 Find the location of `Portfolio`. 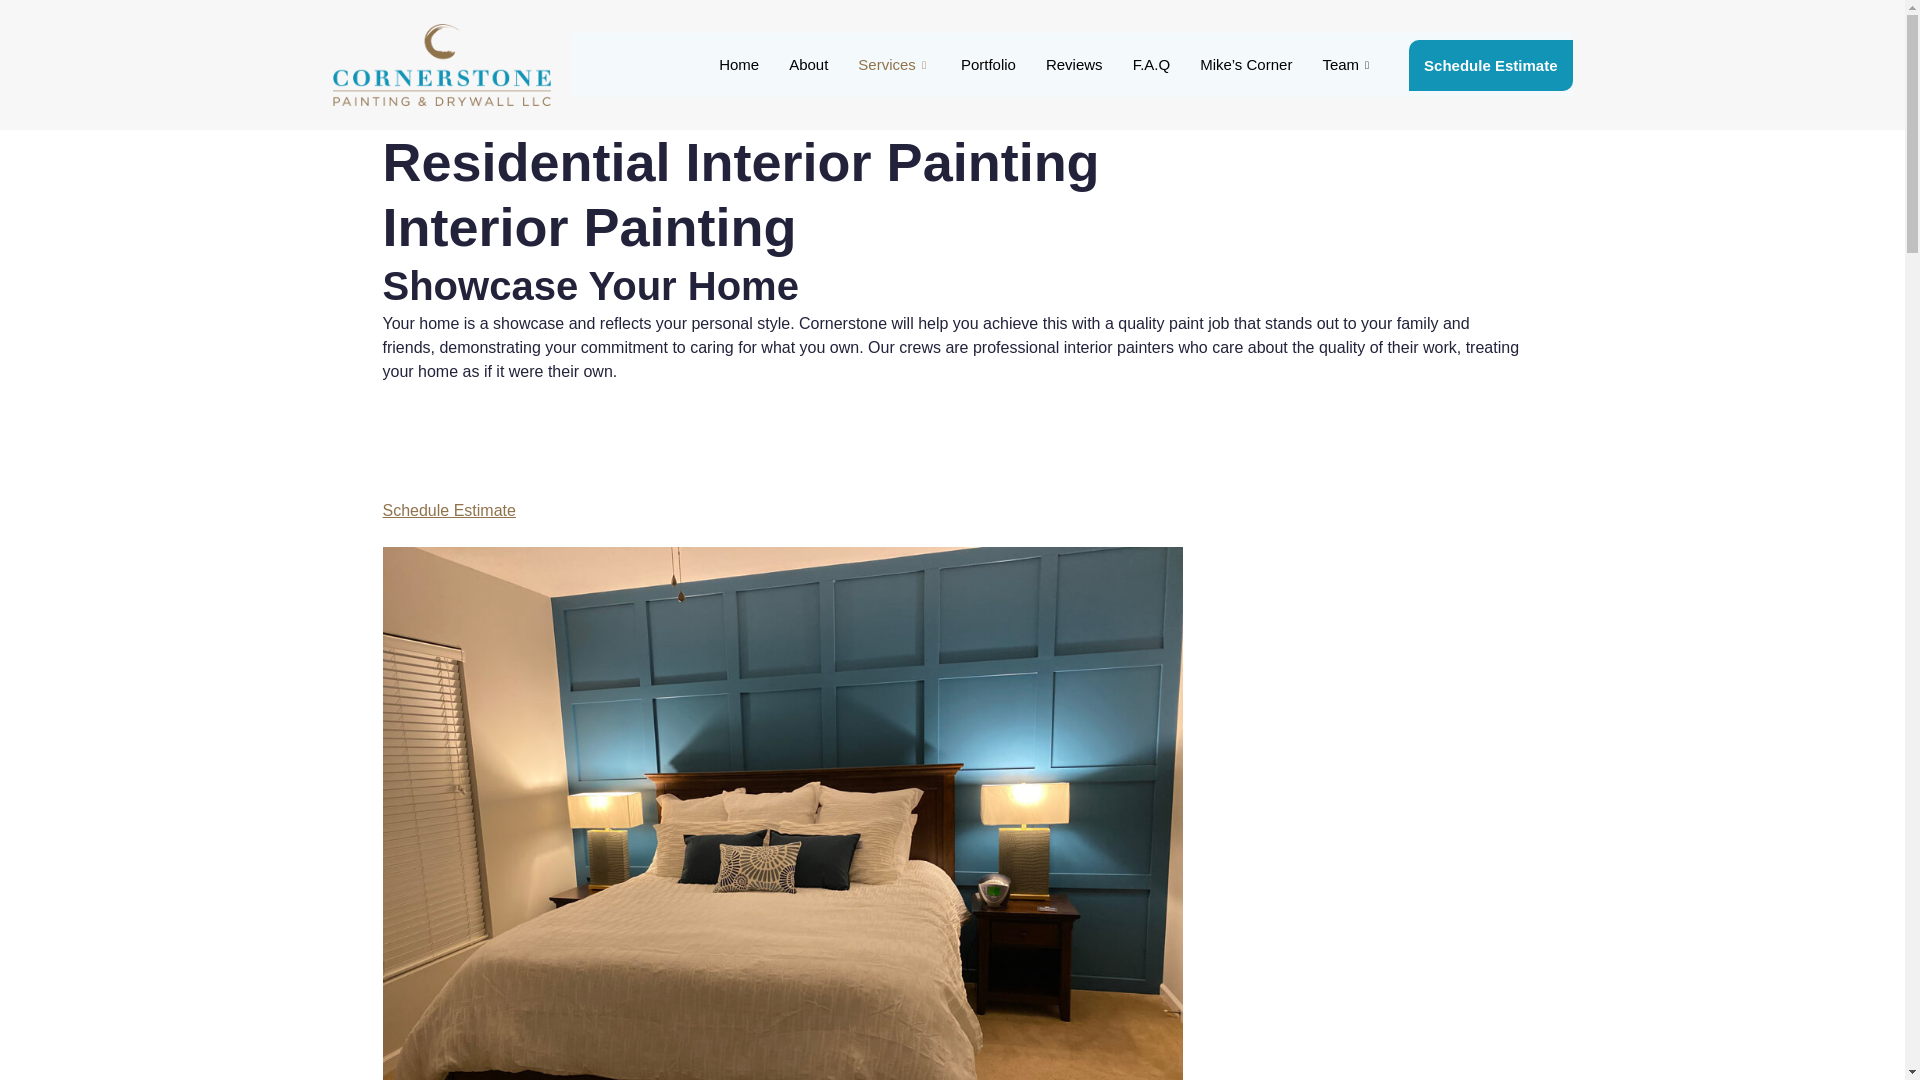

Portfolio is located at coordinates (988, 65).